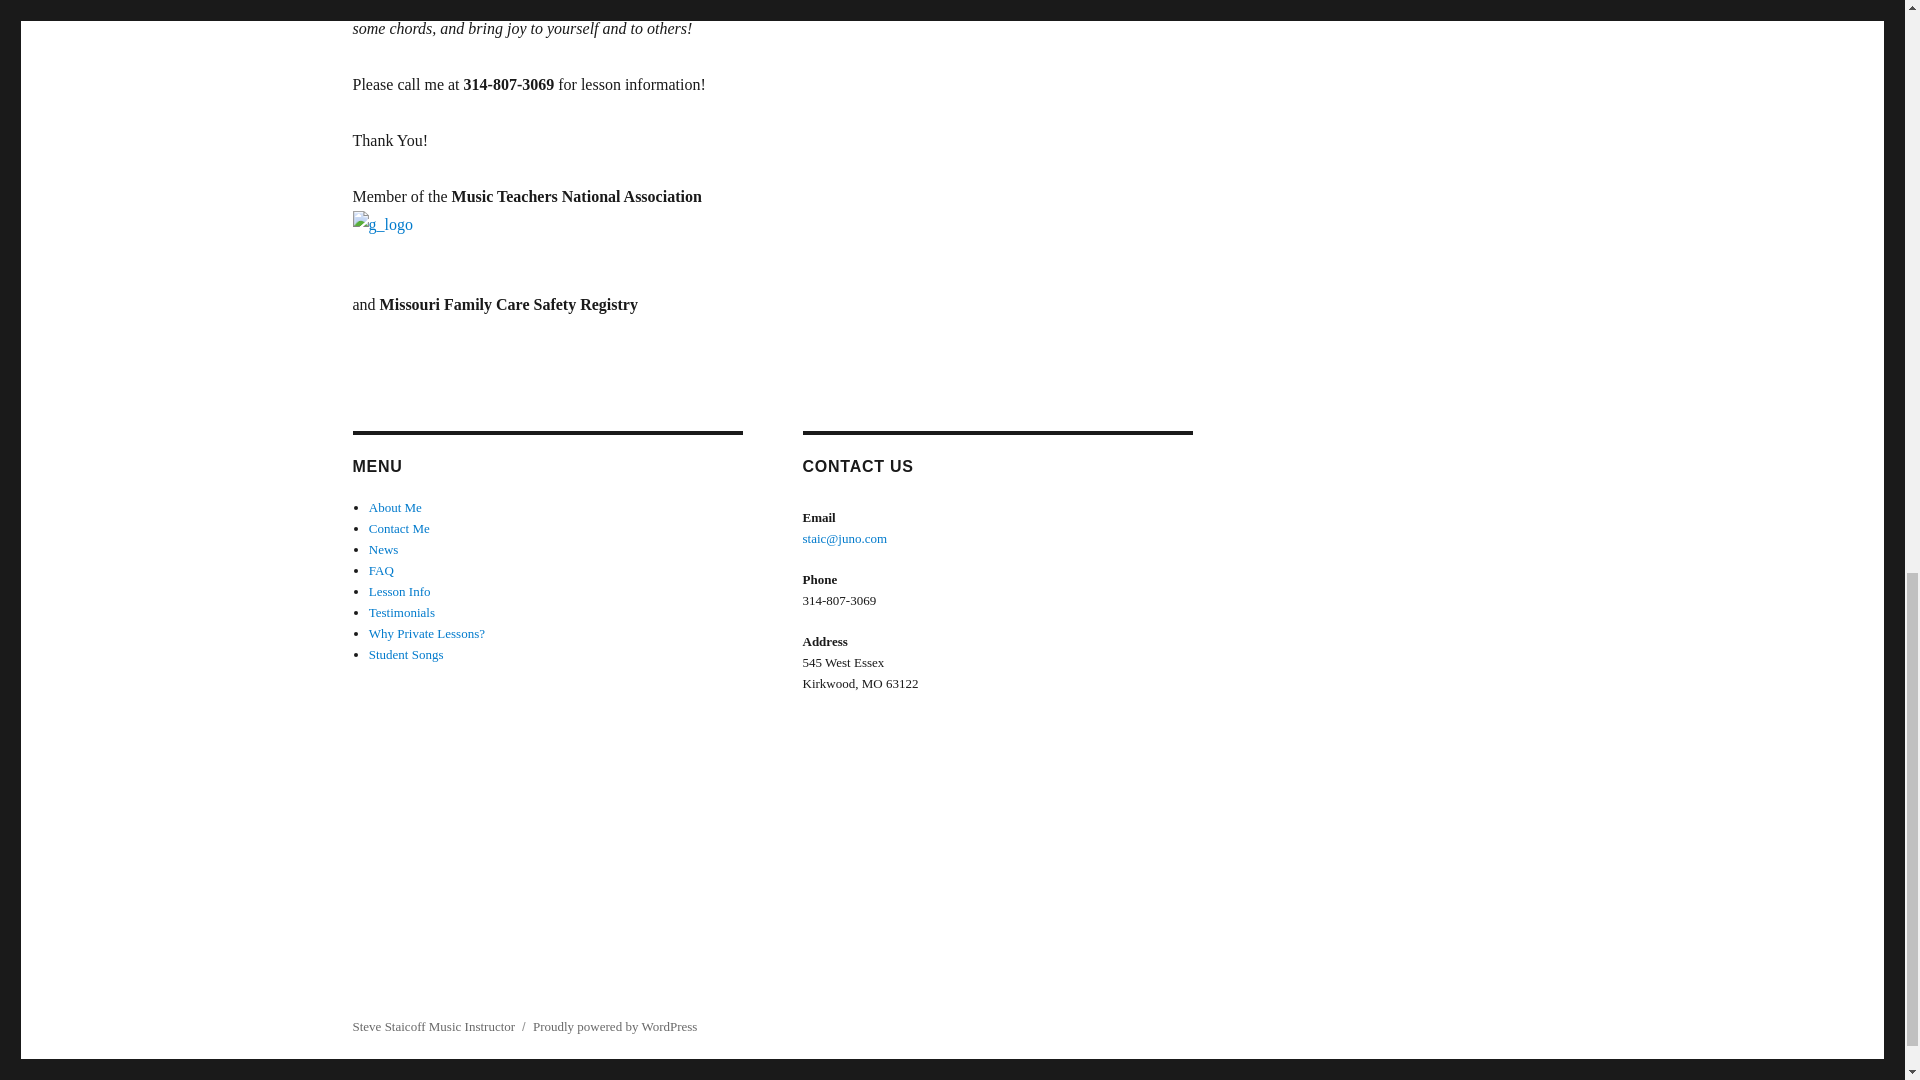  I want to click on Proudly powered by WordPress, so click(614, 1026).